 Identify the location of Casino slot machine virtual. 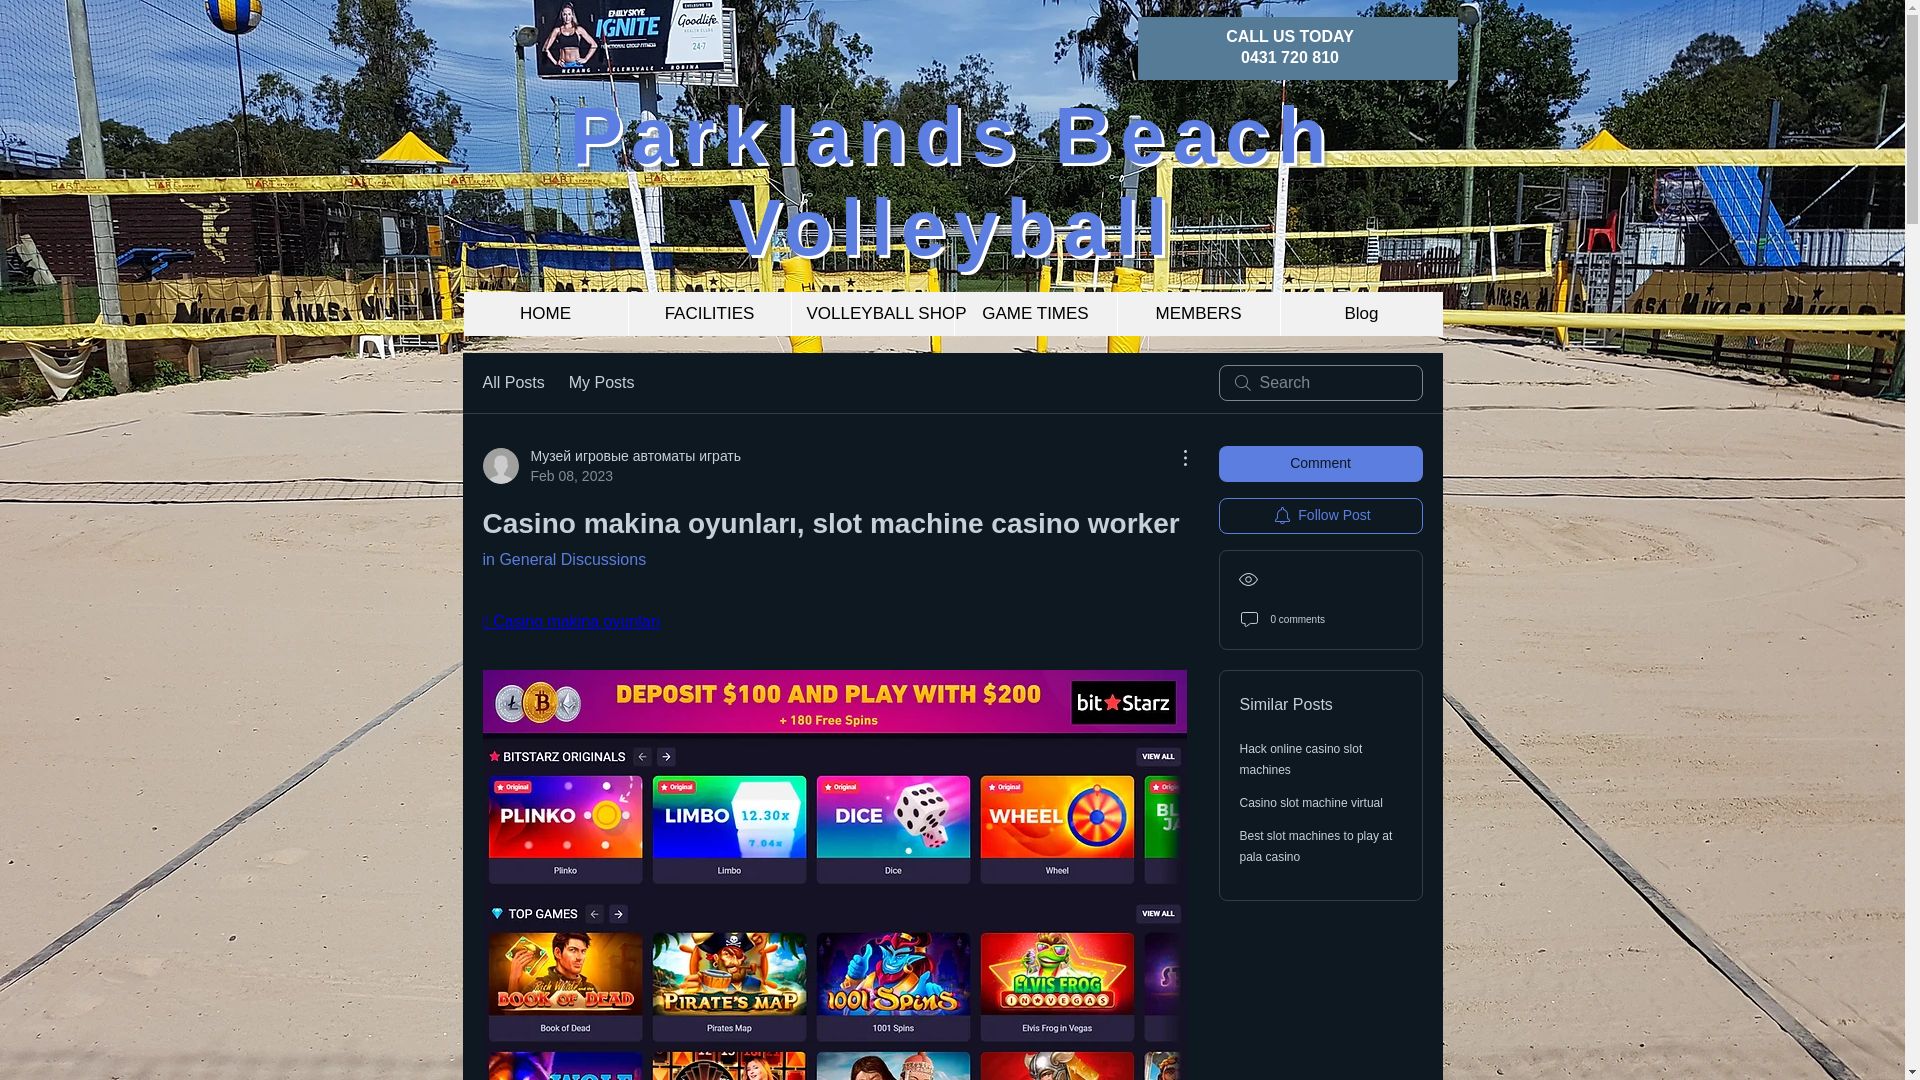
(1311, 802).